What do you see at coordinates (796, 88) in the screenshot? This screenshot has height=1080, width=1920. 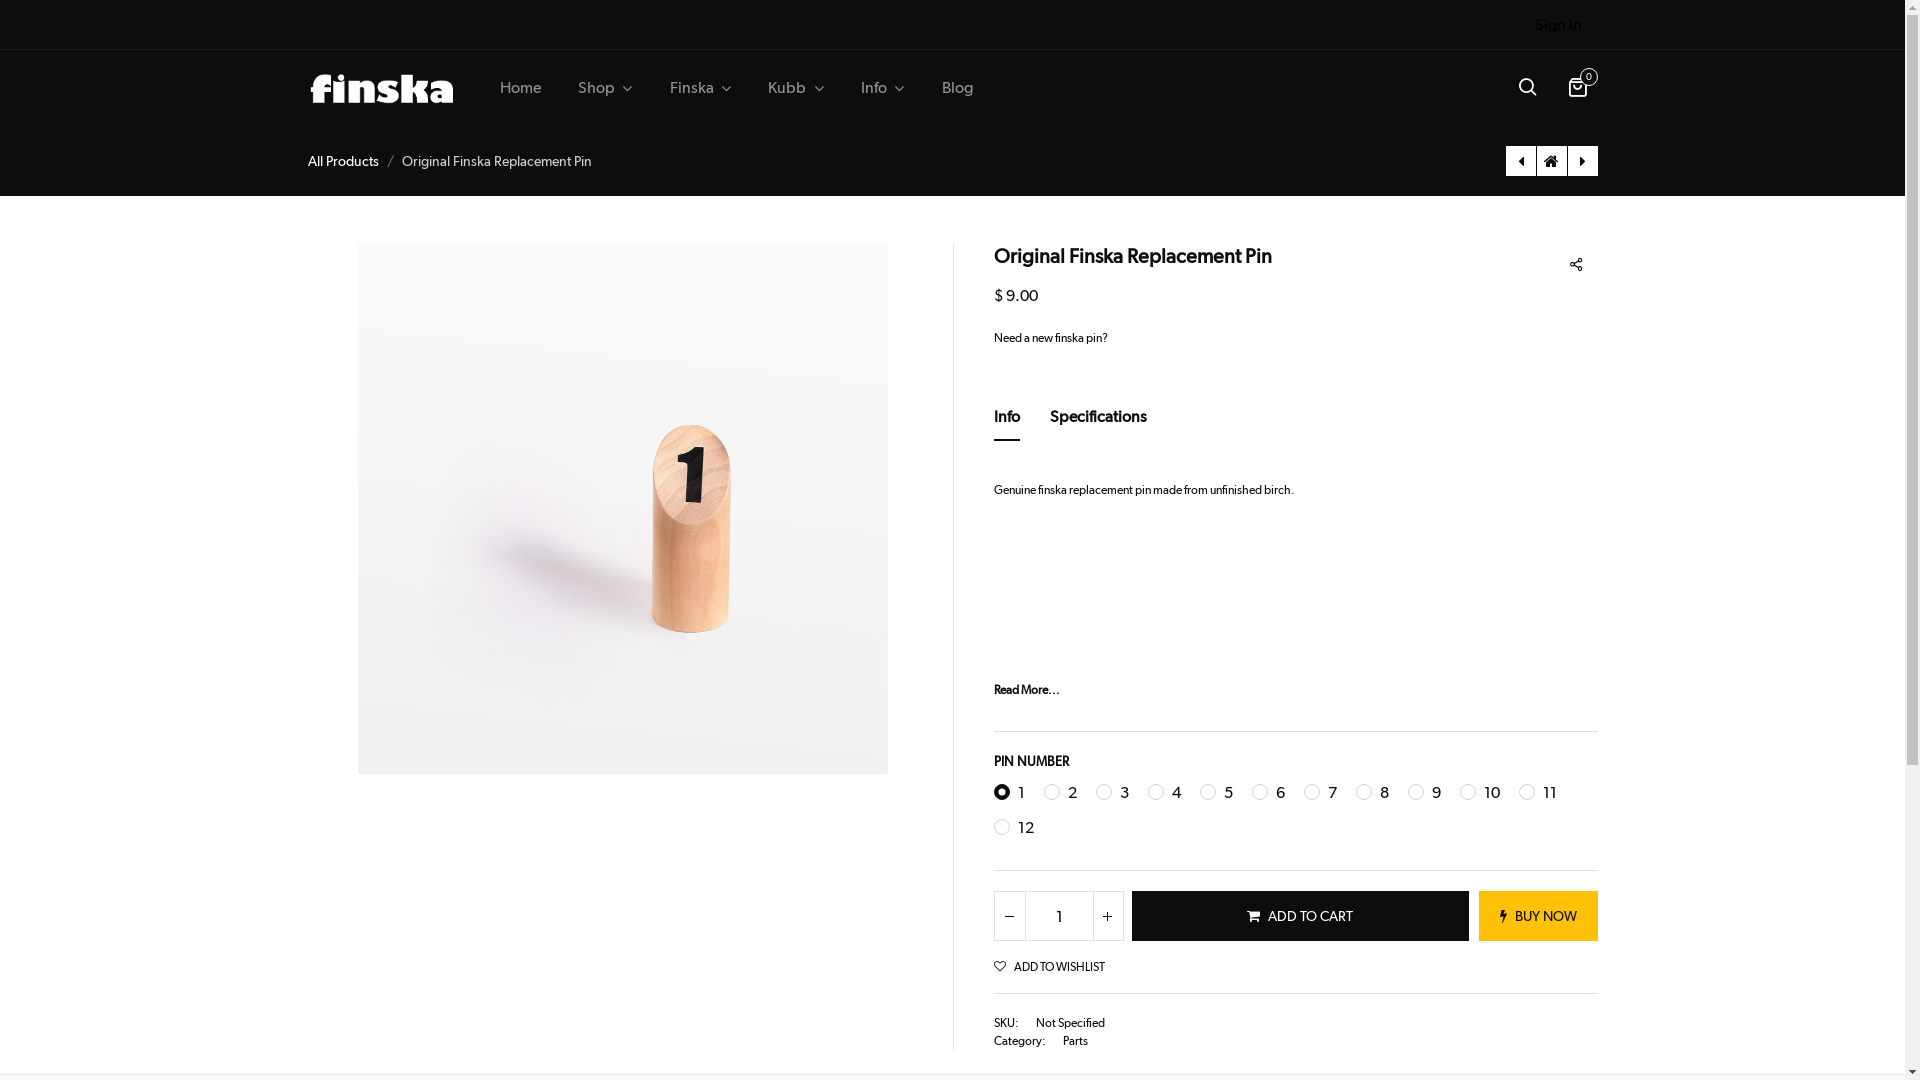 I see `Kubb` at bounding box center [796, 88].